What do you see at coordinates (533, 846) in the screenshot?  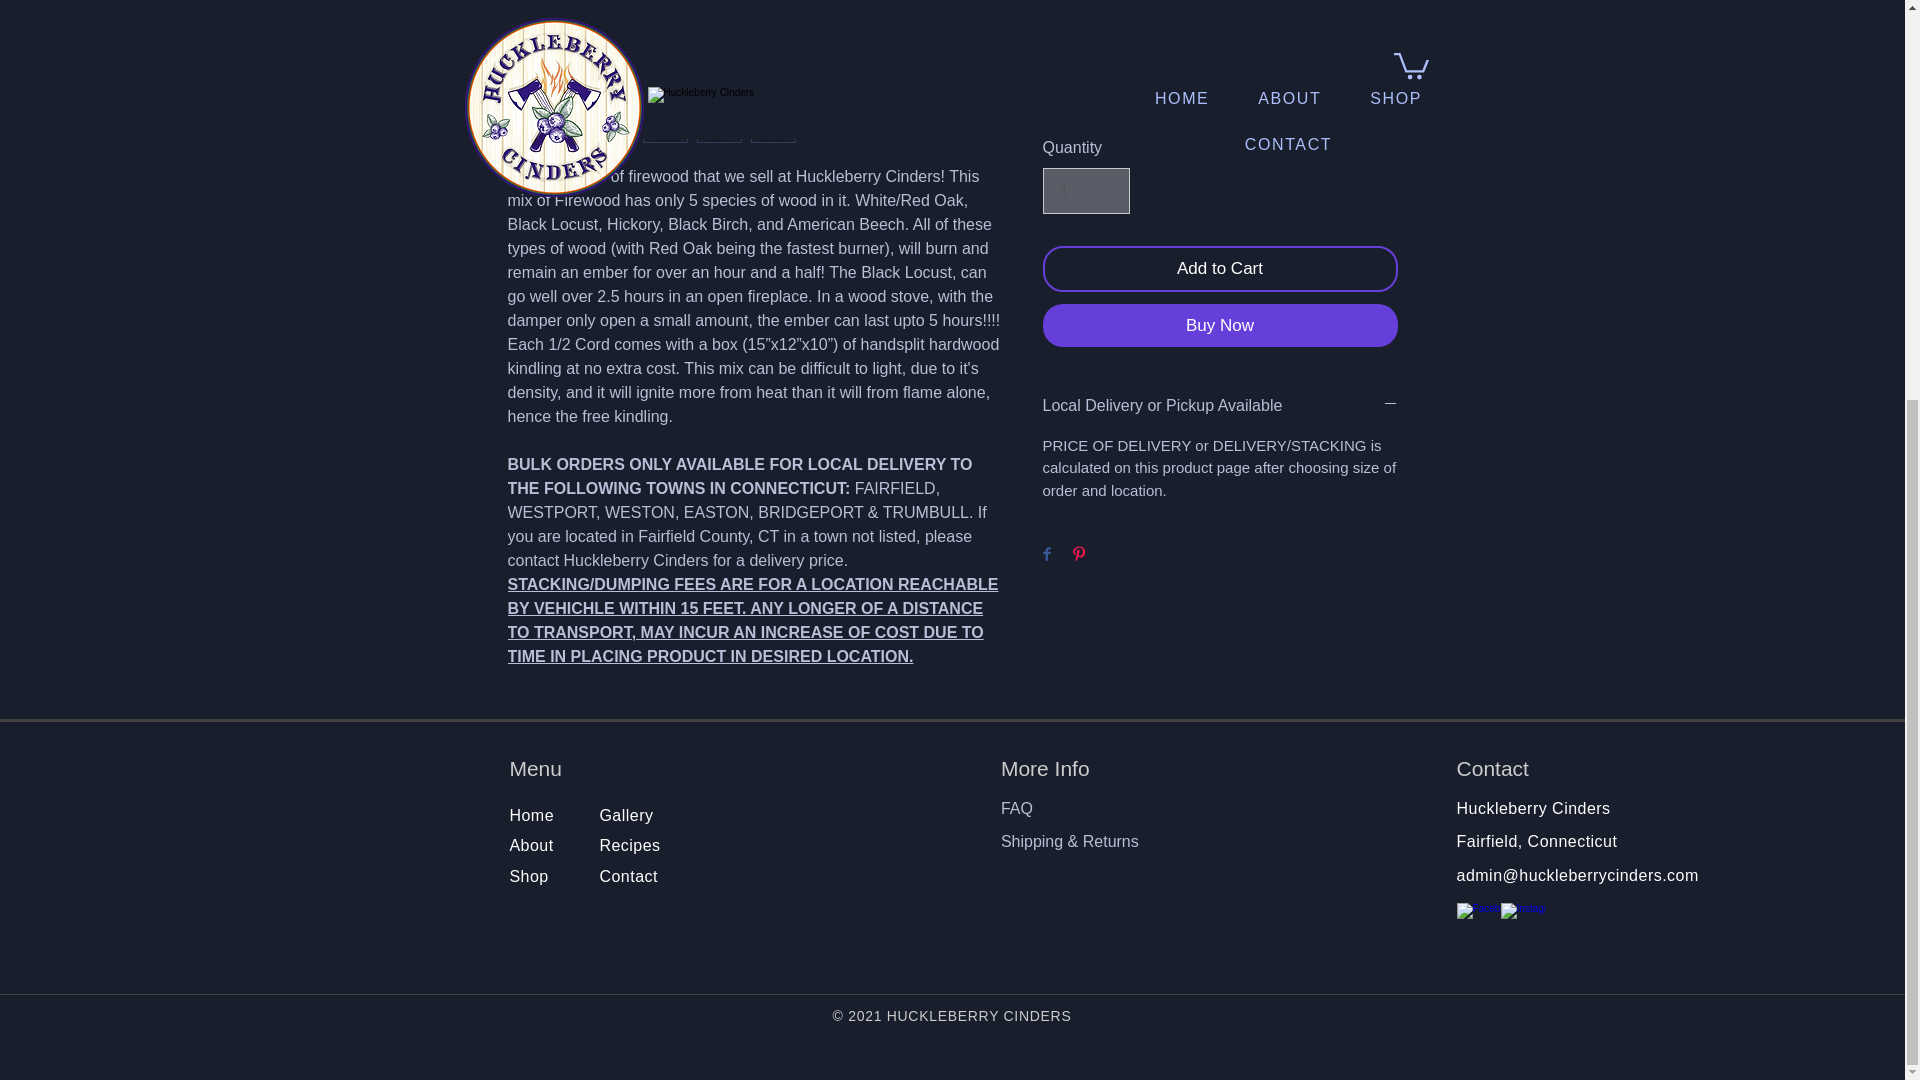 I see `About ` at bounding box center [533, 846].